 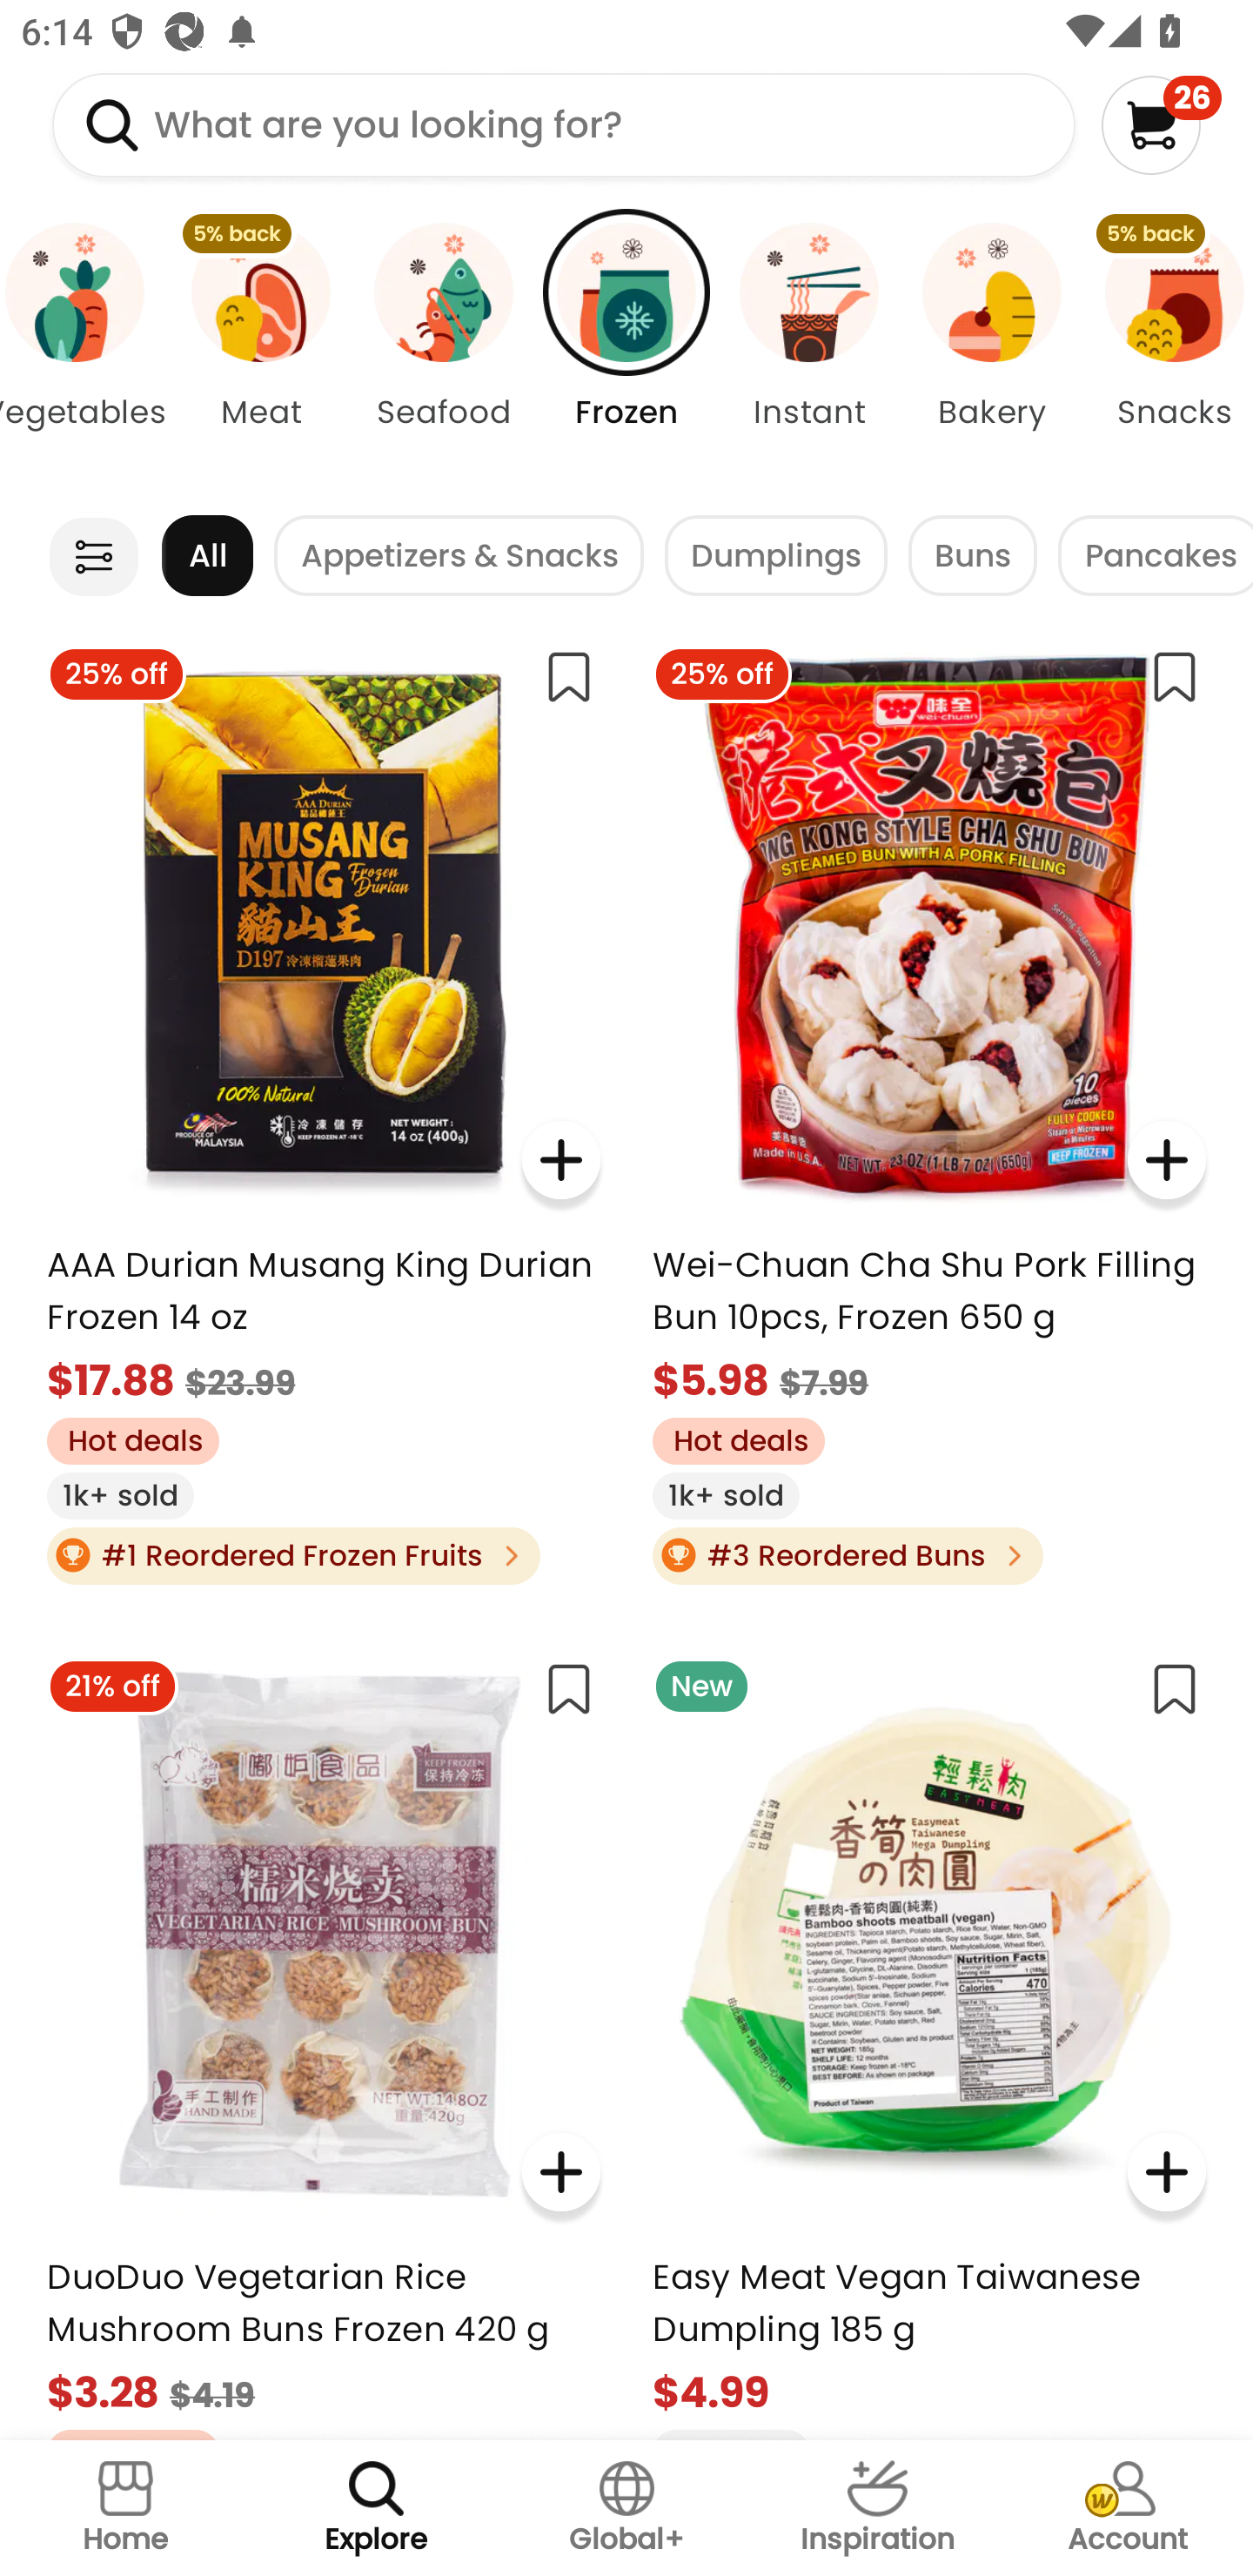 What do you see at coordinates (1156, 555) in the screenshot?
I see `Pancakes` at bounding box center [1156, 555].